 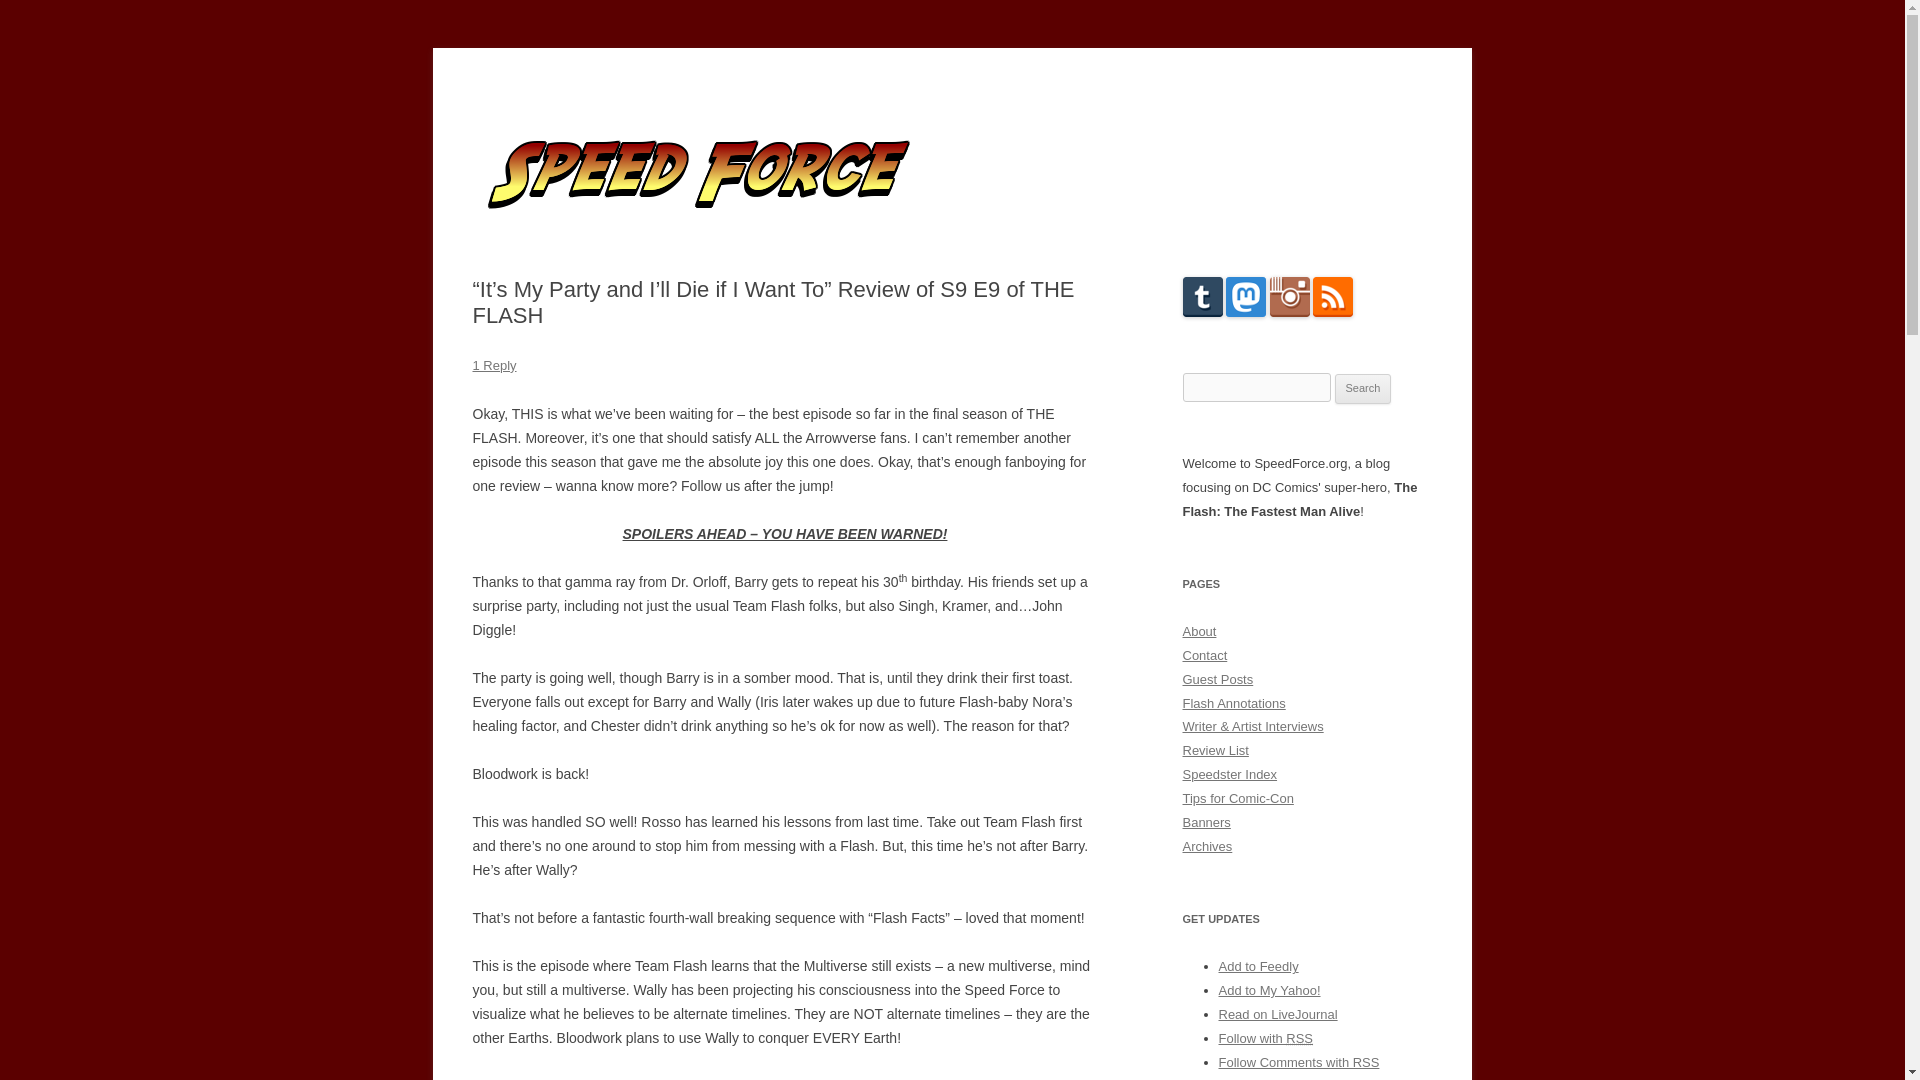 I want to click on Banners, so click(x=1206, y=822).